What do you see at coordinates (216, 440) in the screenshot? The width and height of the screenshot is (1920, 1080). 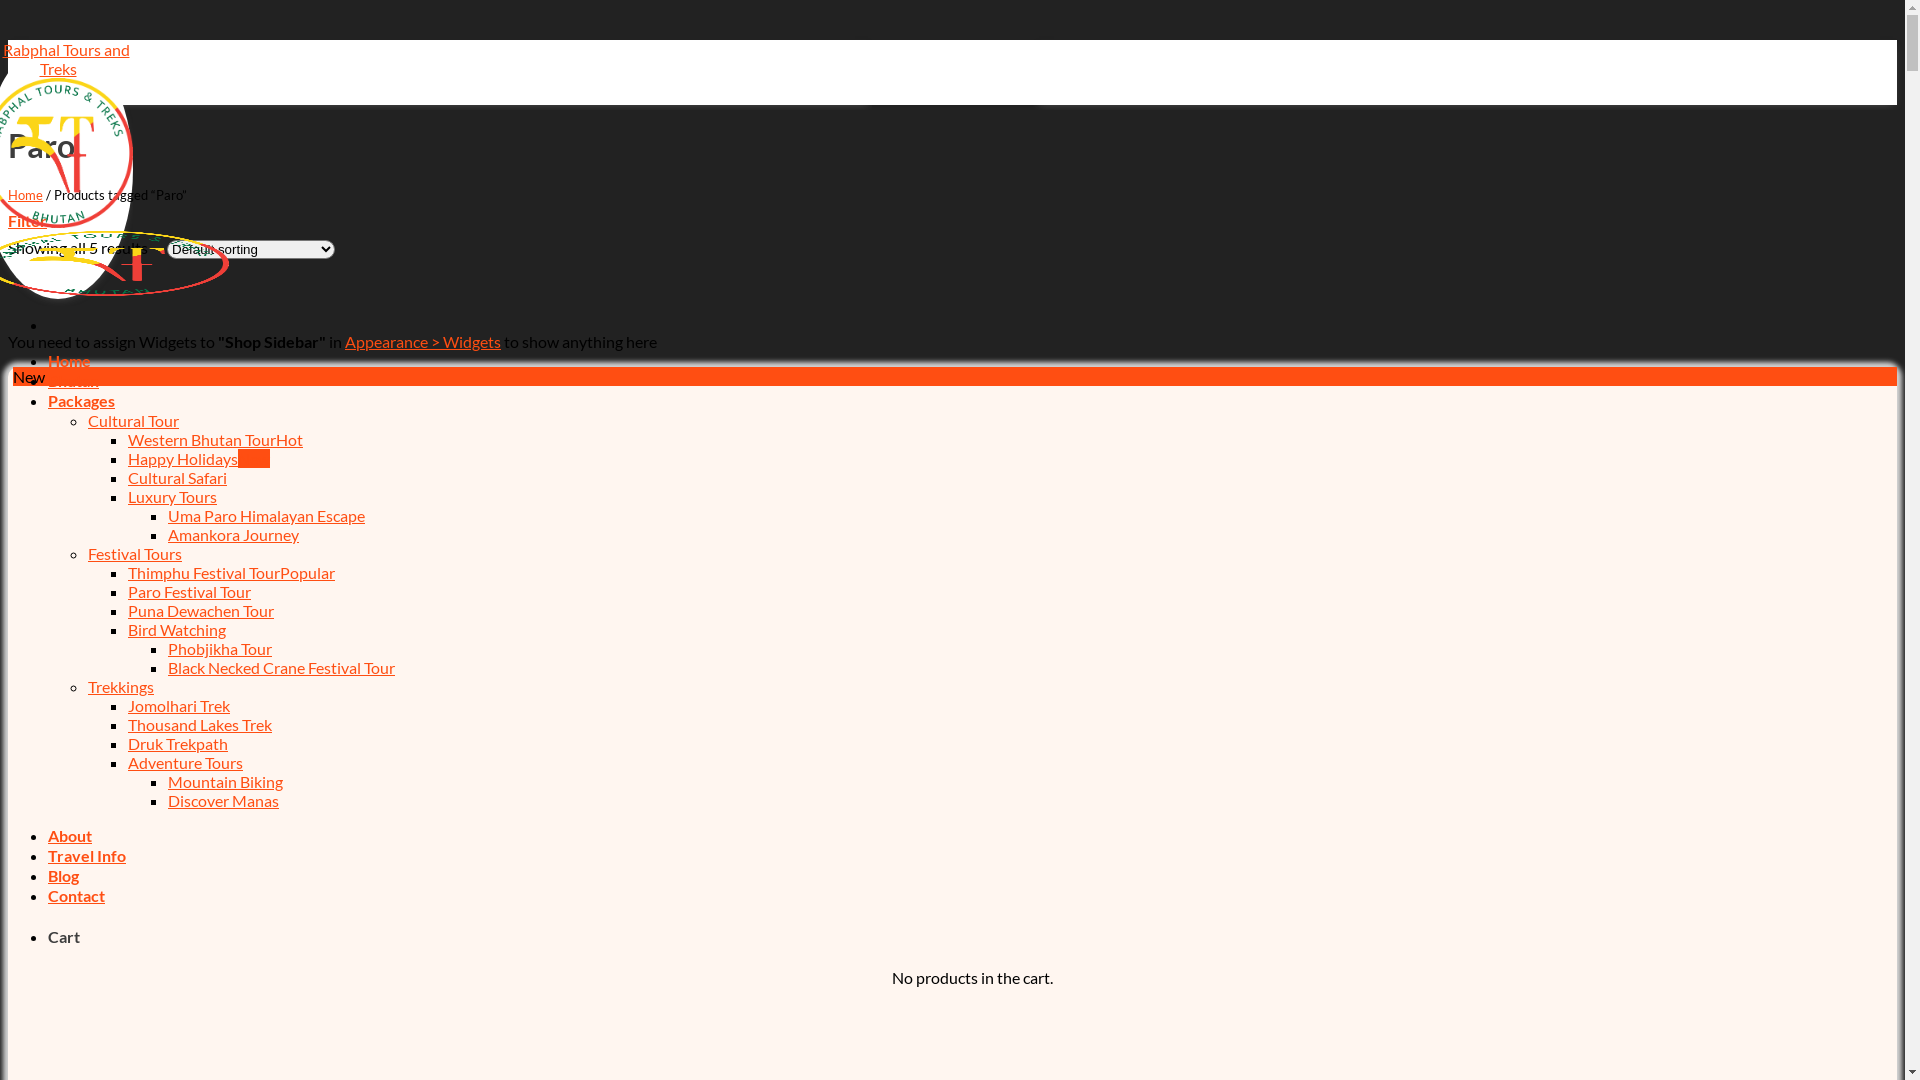 I see `Western Bhutan Tour` at bounding box center [216, 440].